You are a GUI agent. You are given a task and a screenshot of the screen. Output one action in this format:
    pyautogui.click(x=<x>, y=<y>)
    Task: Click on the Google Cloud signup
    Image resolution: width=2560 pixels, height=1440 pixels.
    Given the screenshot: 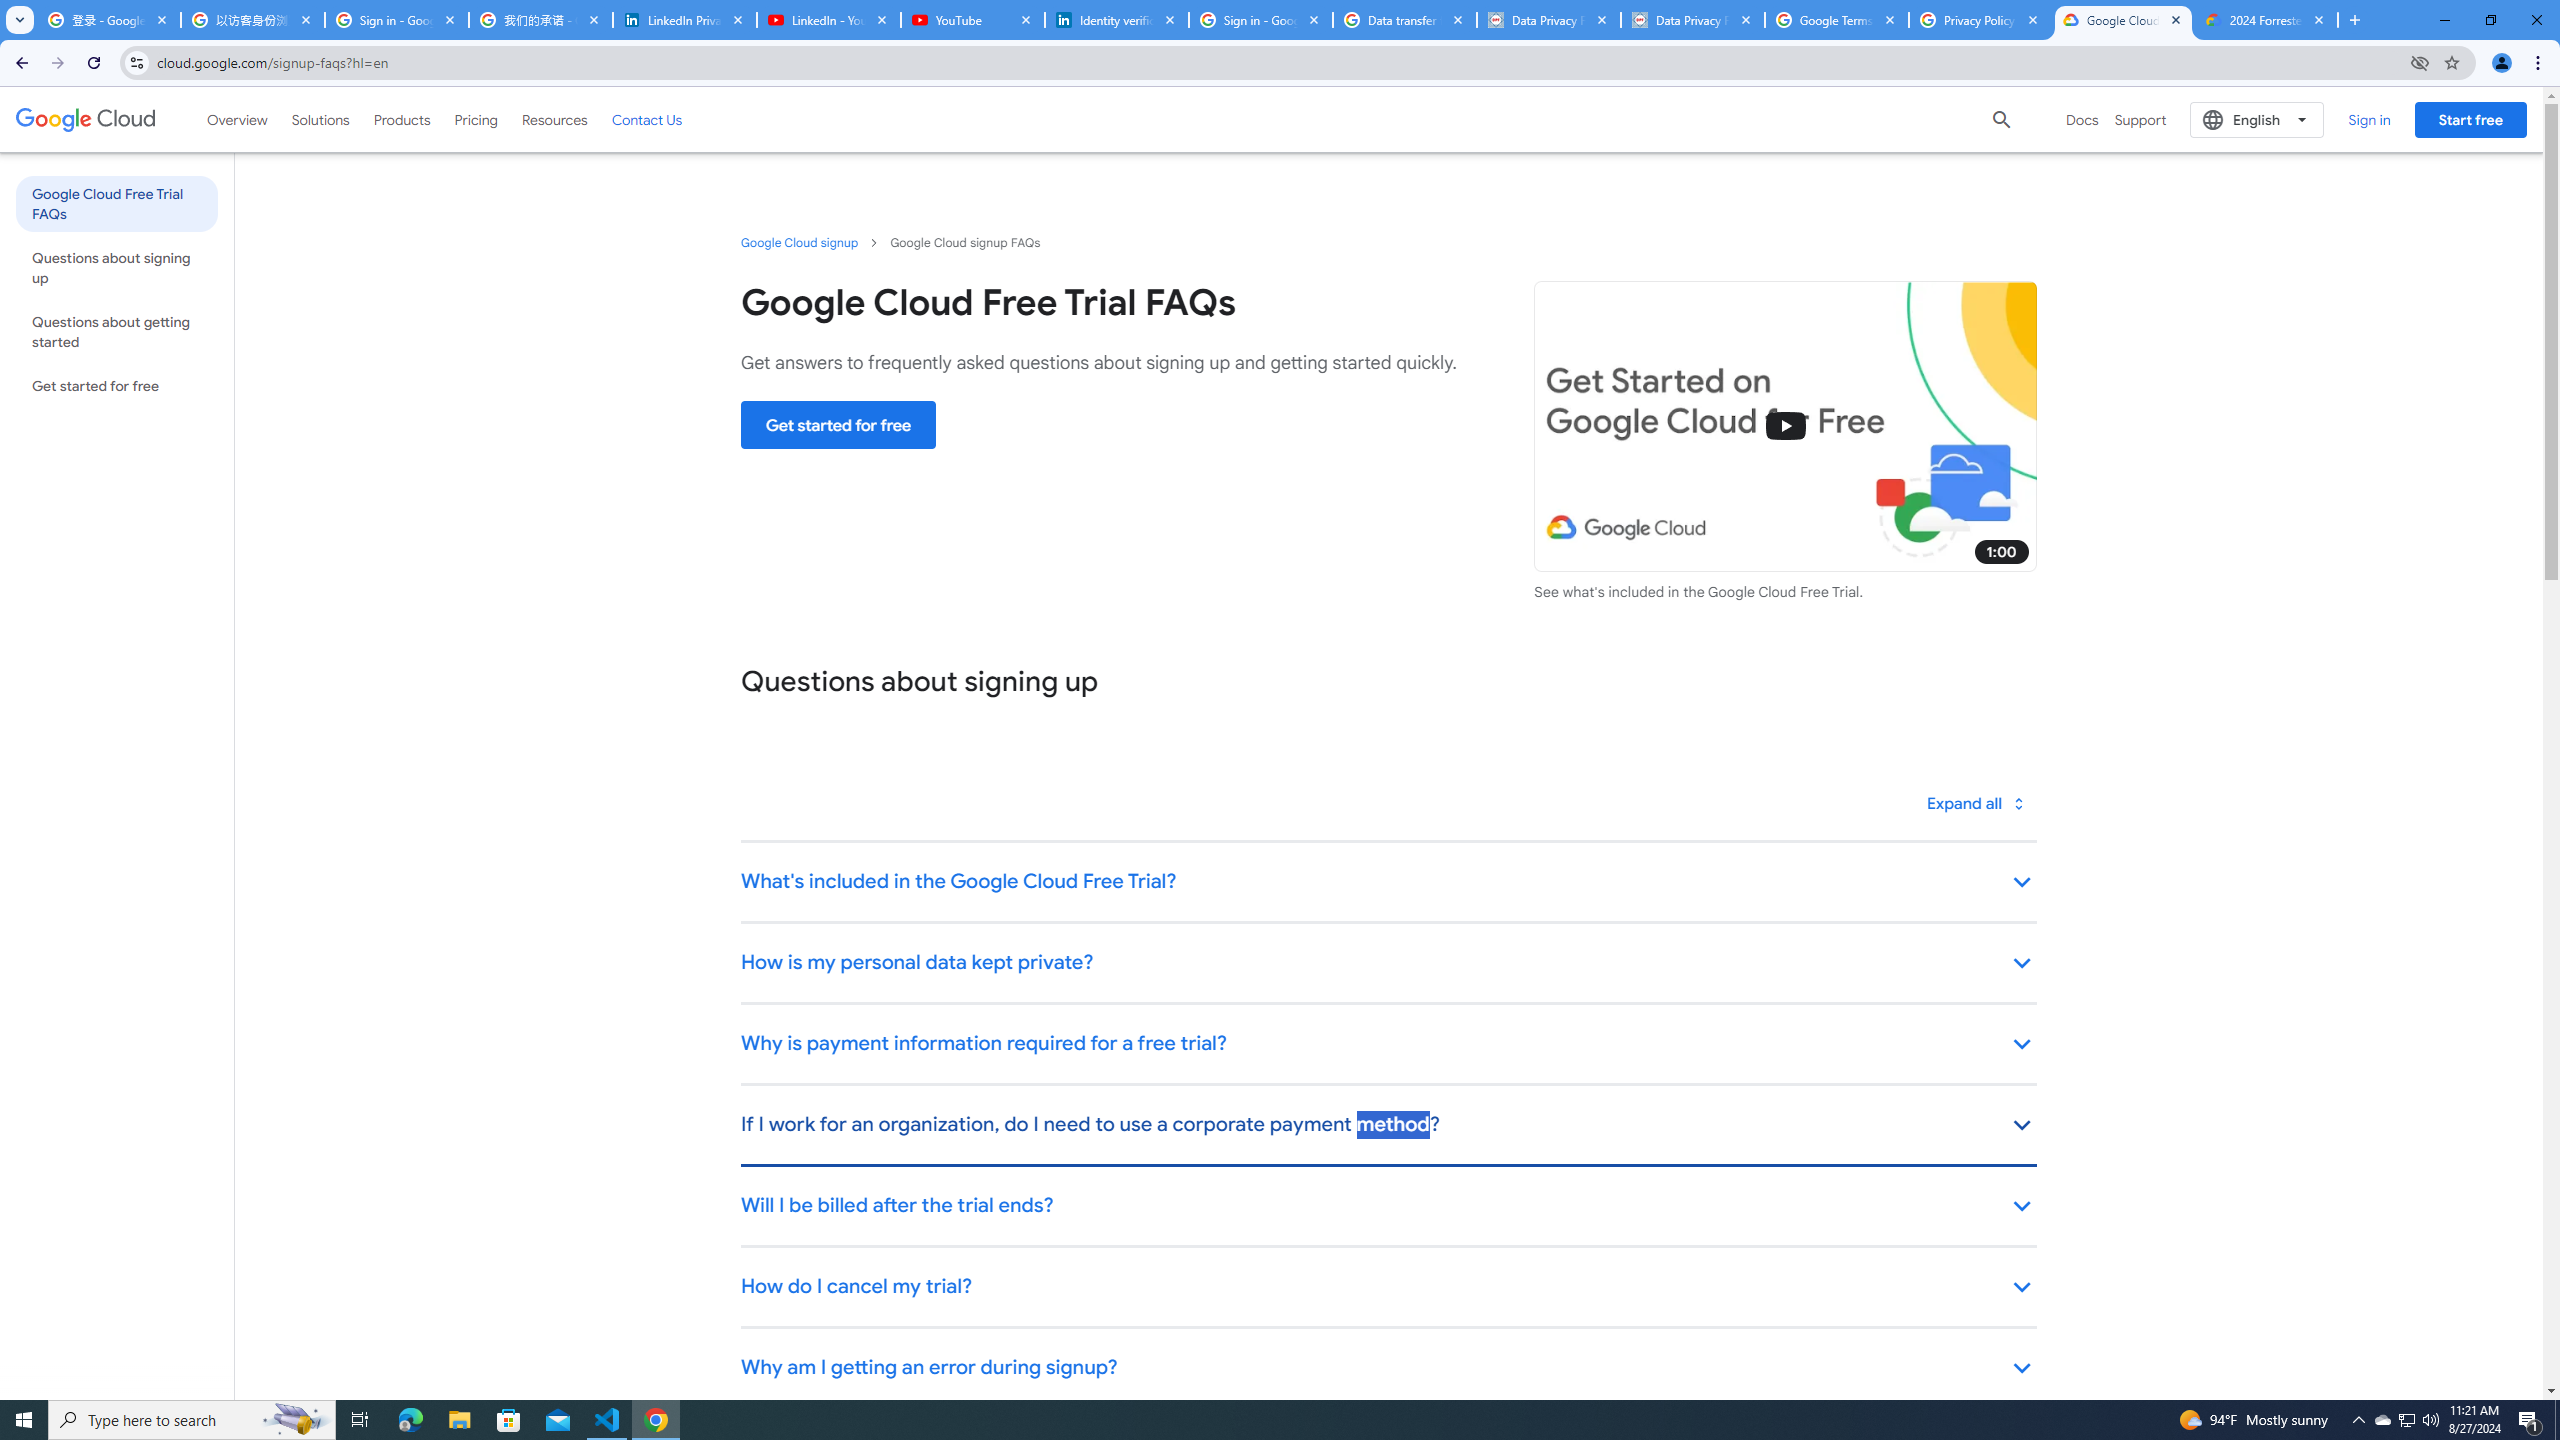 What is the action you would take?
    pyautogui.click(x=800, y=242)
    